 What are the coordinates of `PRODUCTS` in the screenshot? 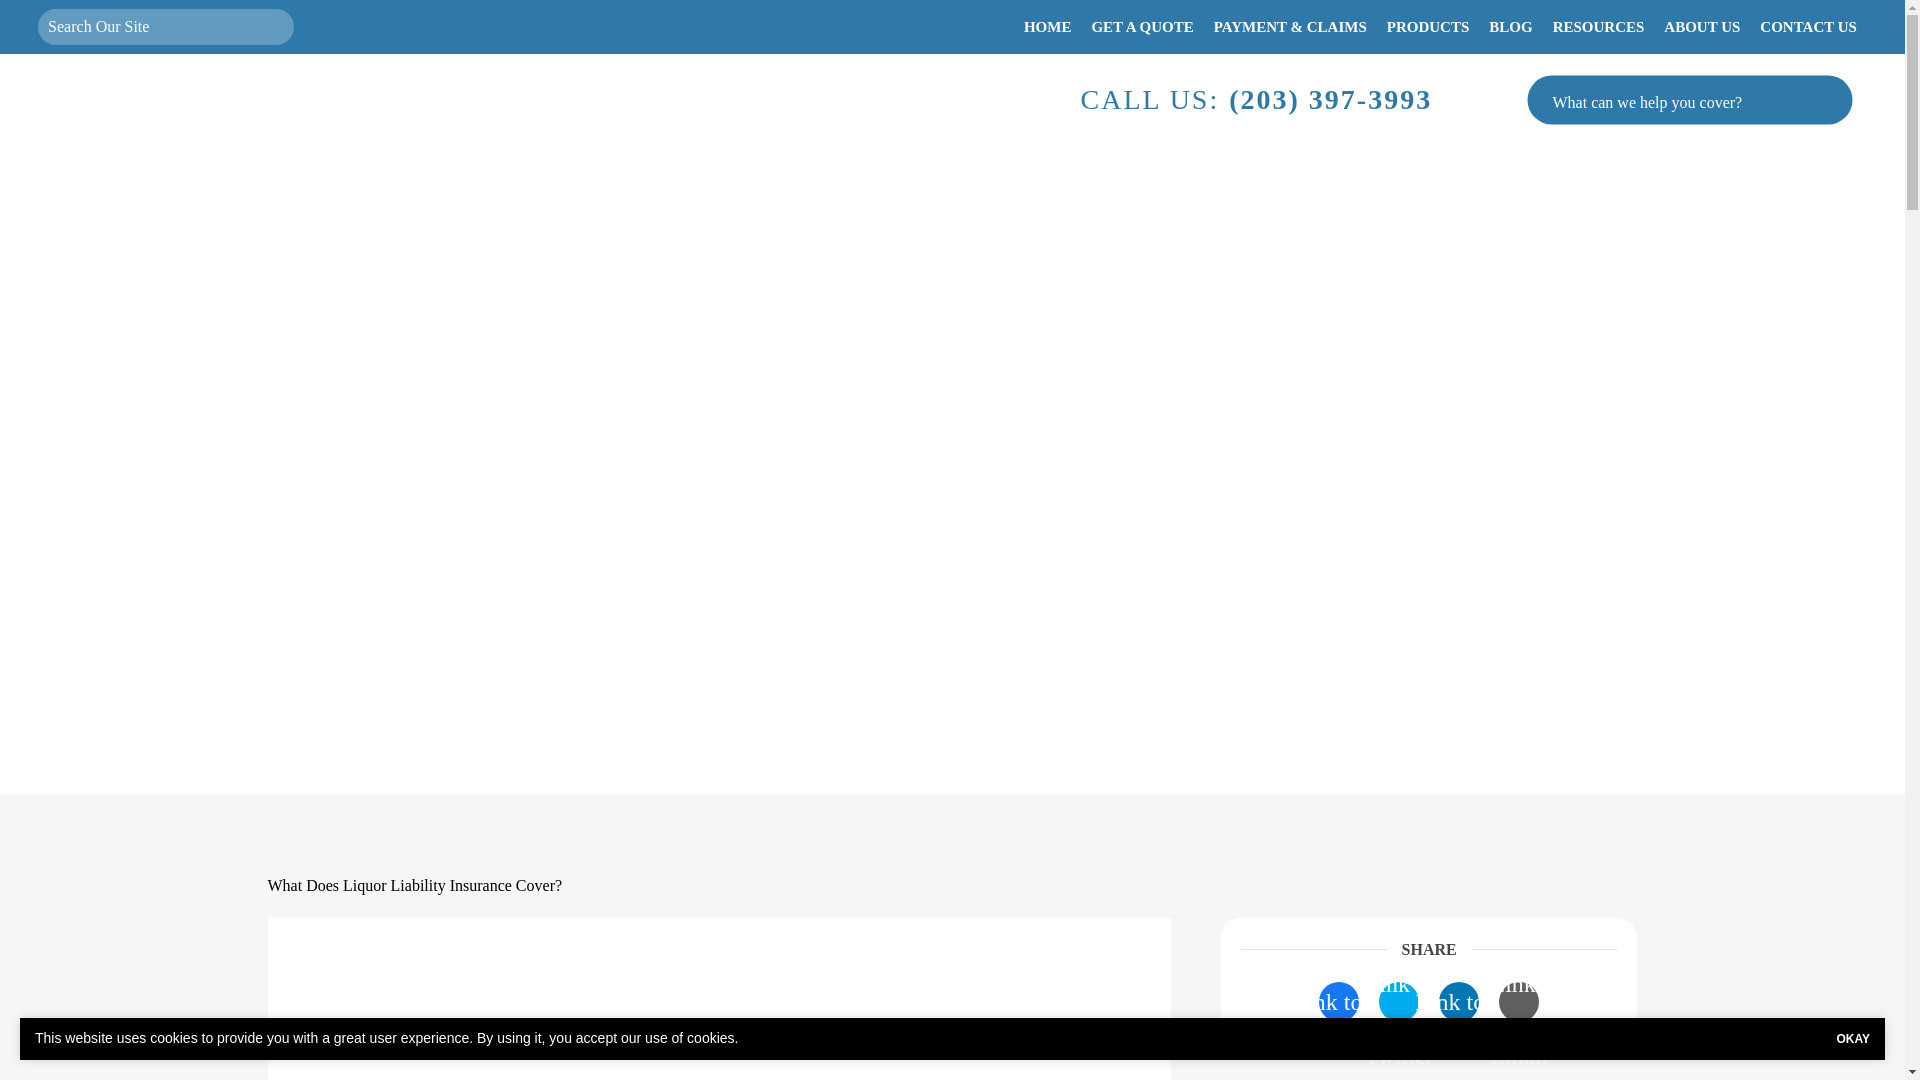 It's located at (1428, 27).